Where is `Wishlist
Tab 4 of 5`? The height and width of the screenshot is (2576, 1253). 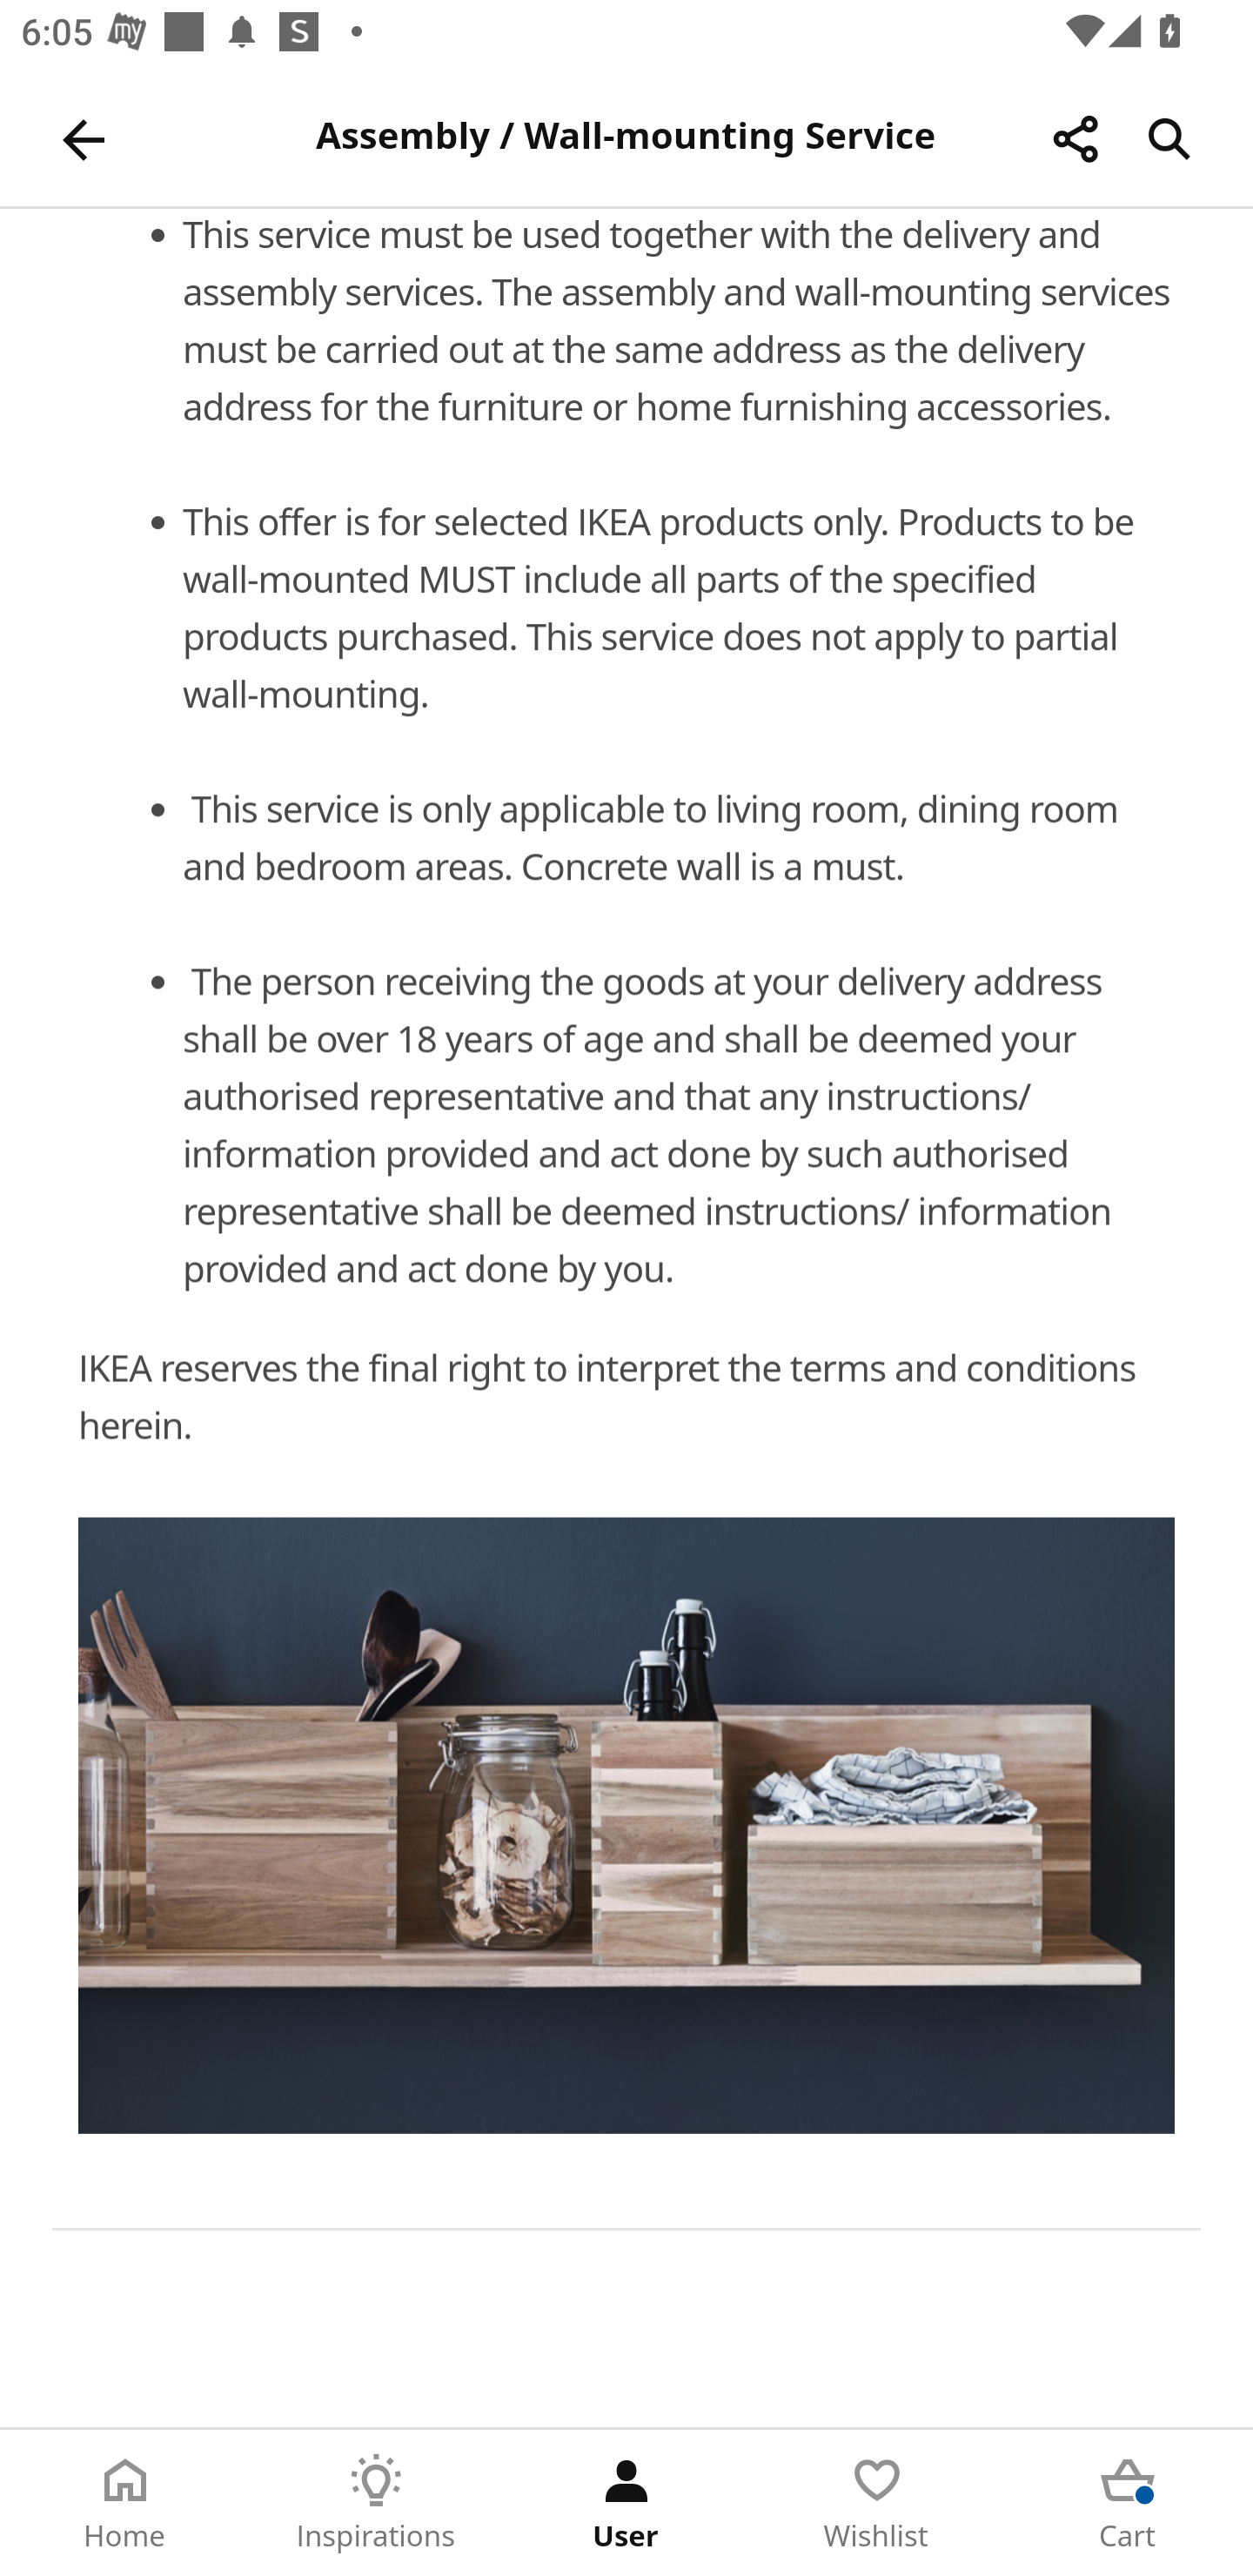
Wishlist
Tab 4 of 5 is located at coordinates (877, 2503).